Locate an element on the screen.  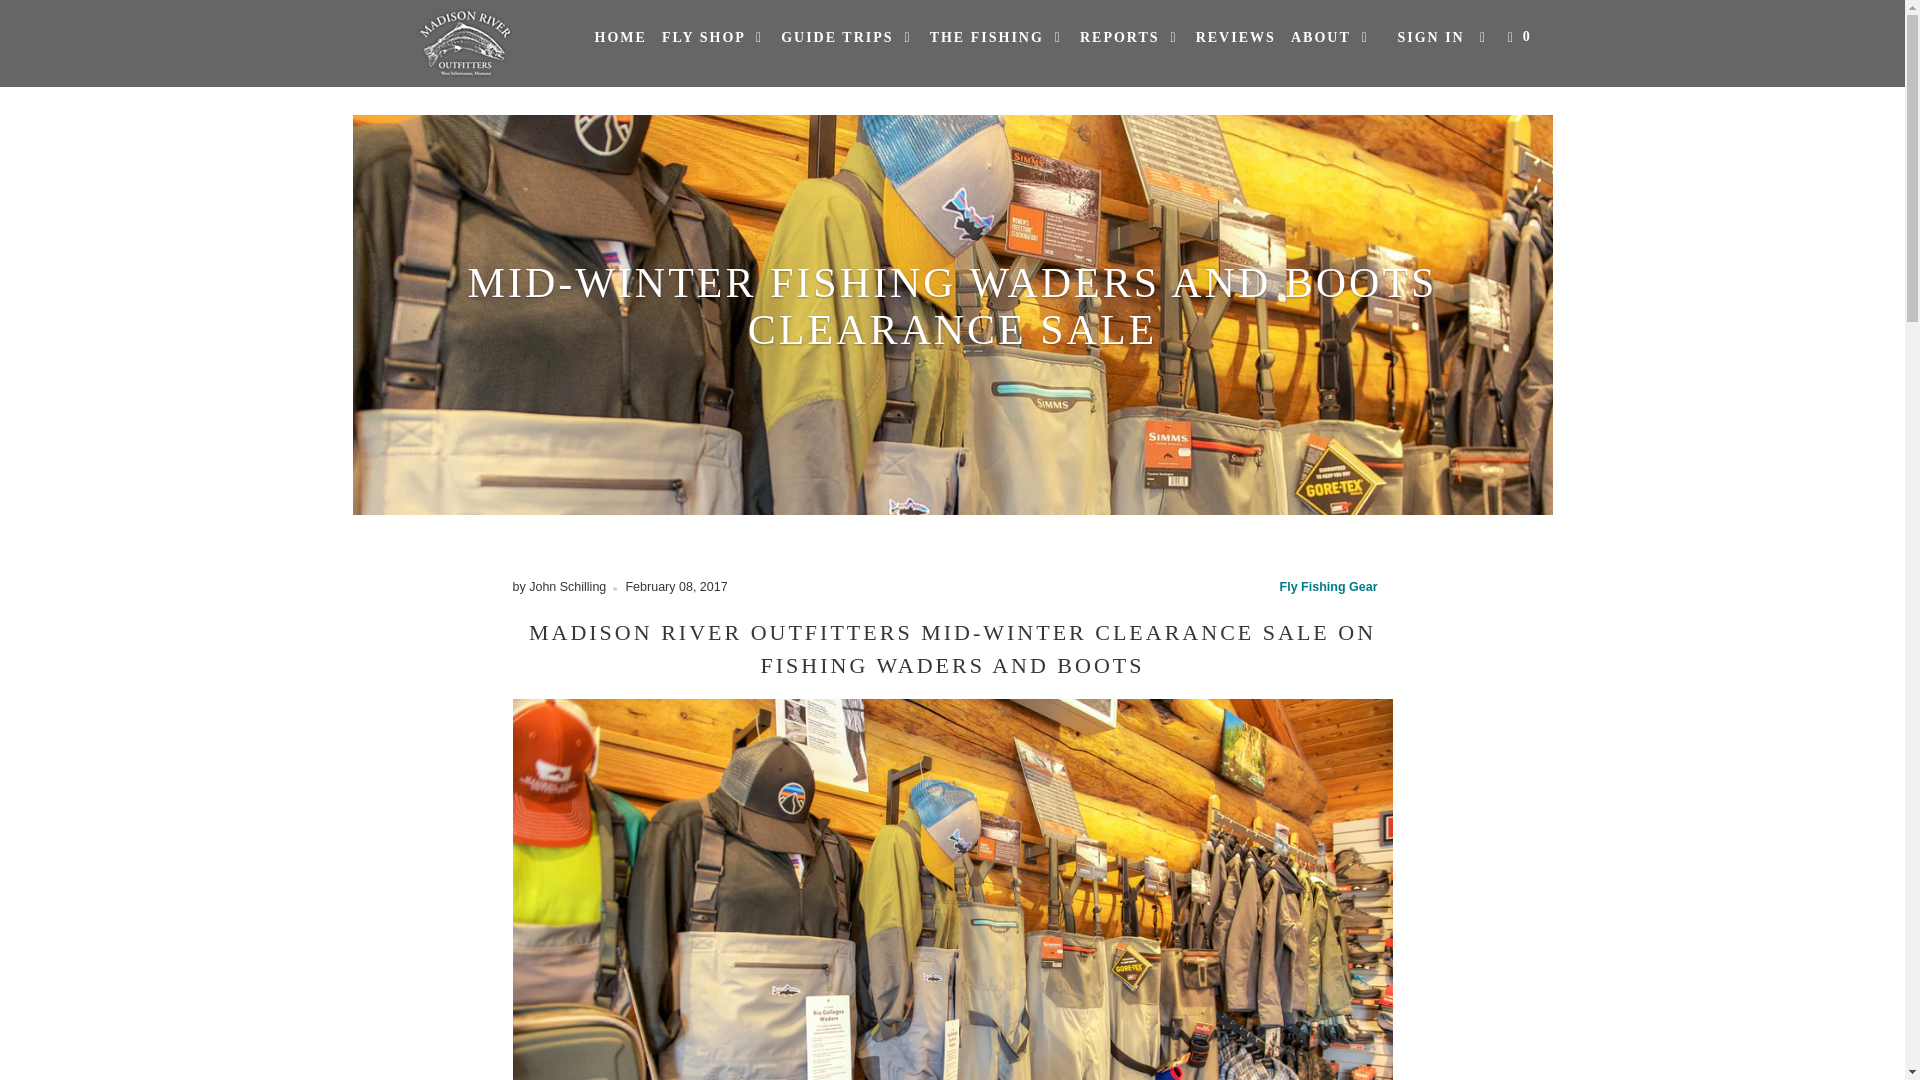
Madison River Outfitters is located at coordinates (464, 44).